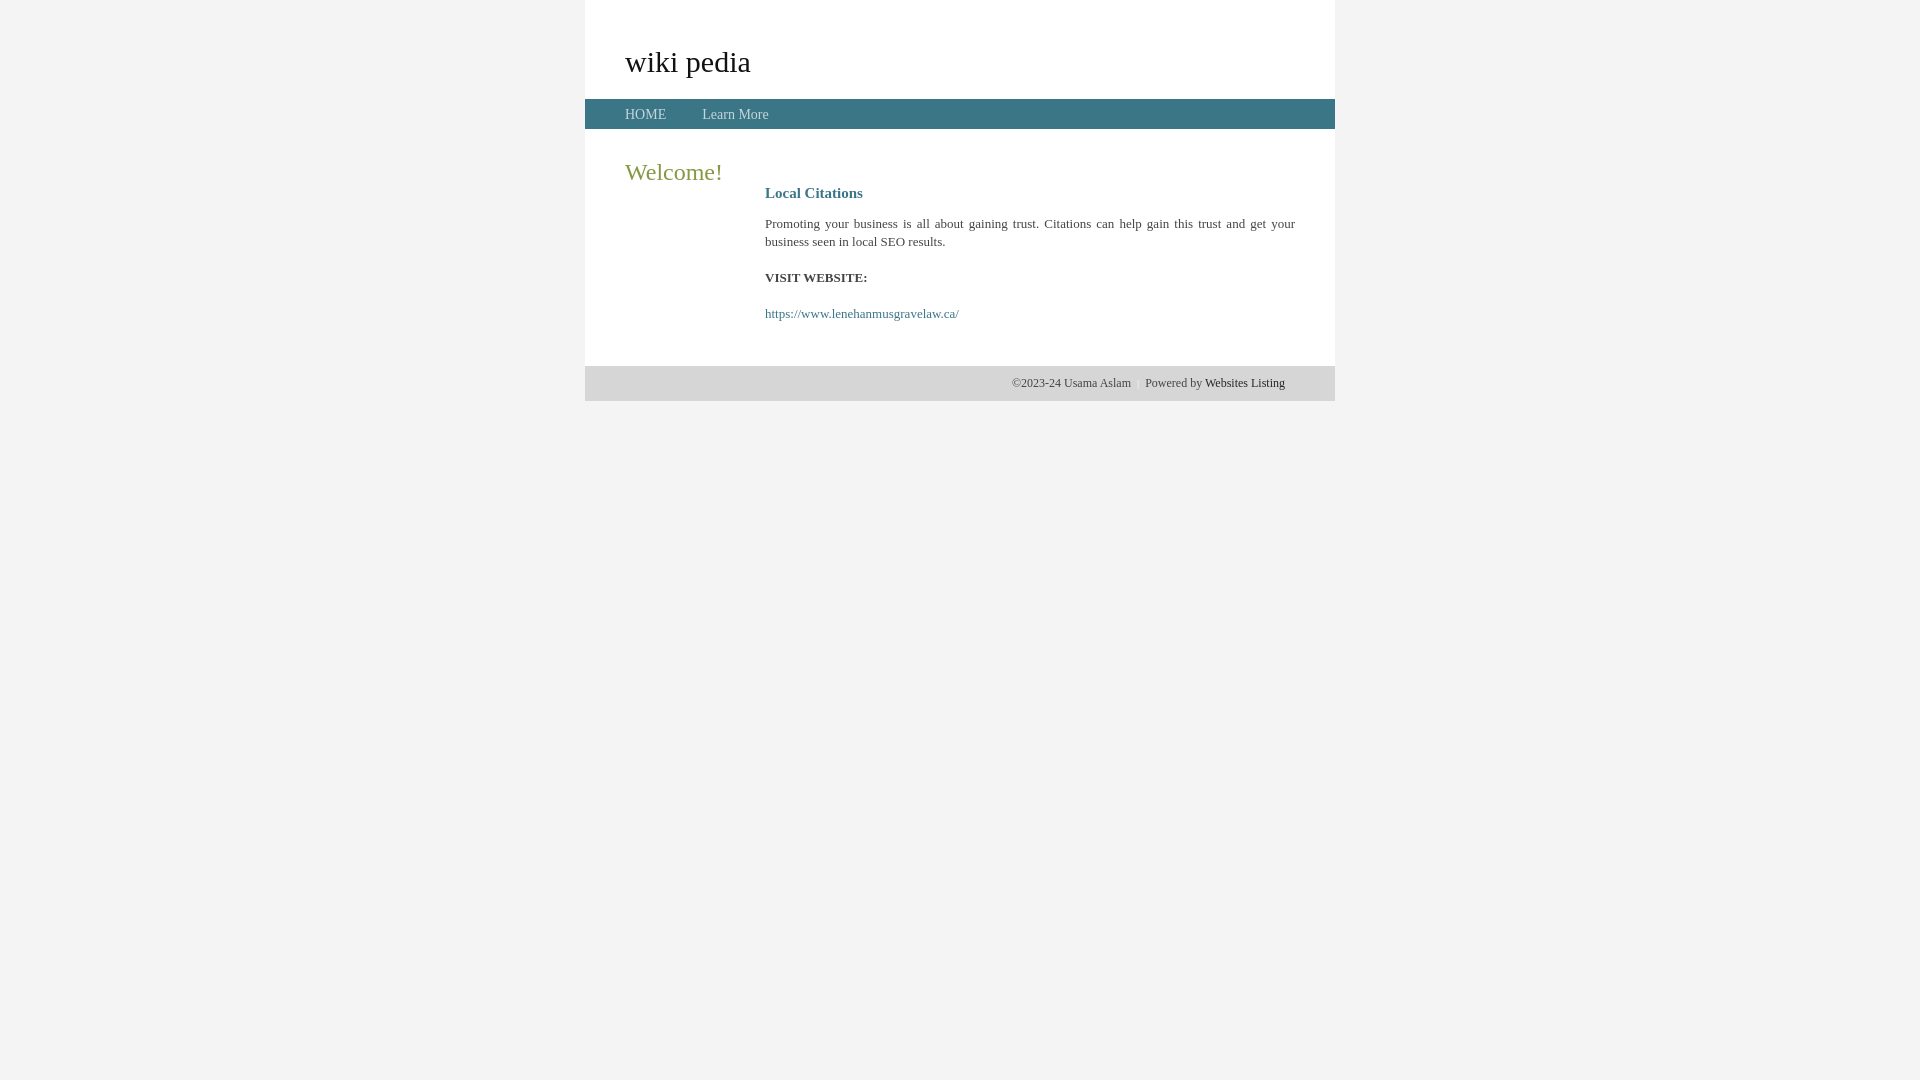 The width and height of the screenshot is (1920, 1080). Describe the element at coordinates (735, 114) in the screenshot. I see `Learn More` at that location.